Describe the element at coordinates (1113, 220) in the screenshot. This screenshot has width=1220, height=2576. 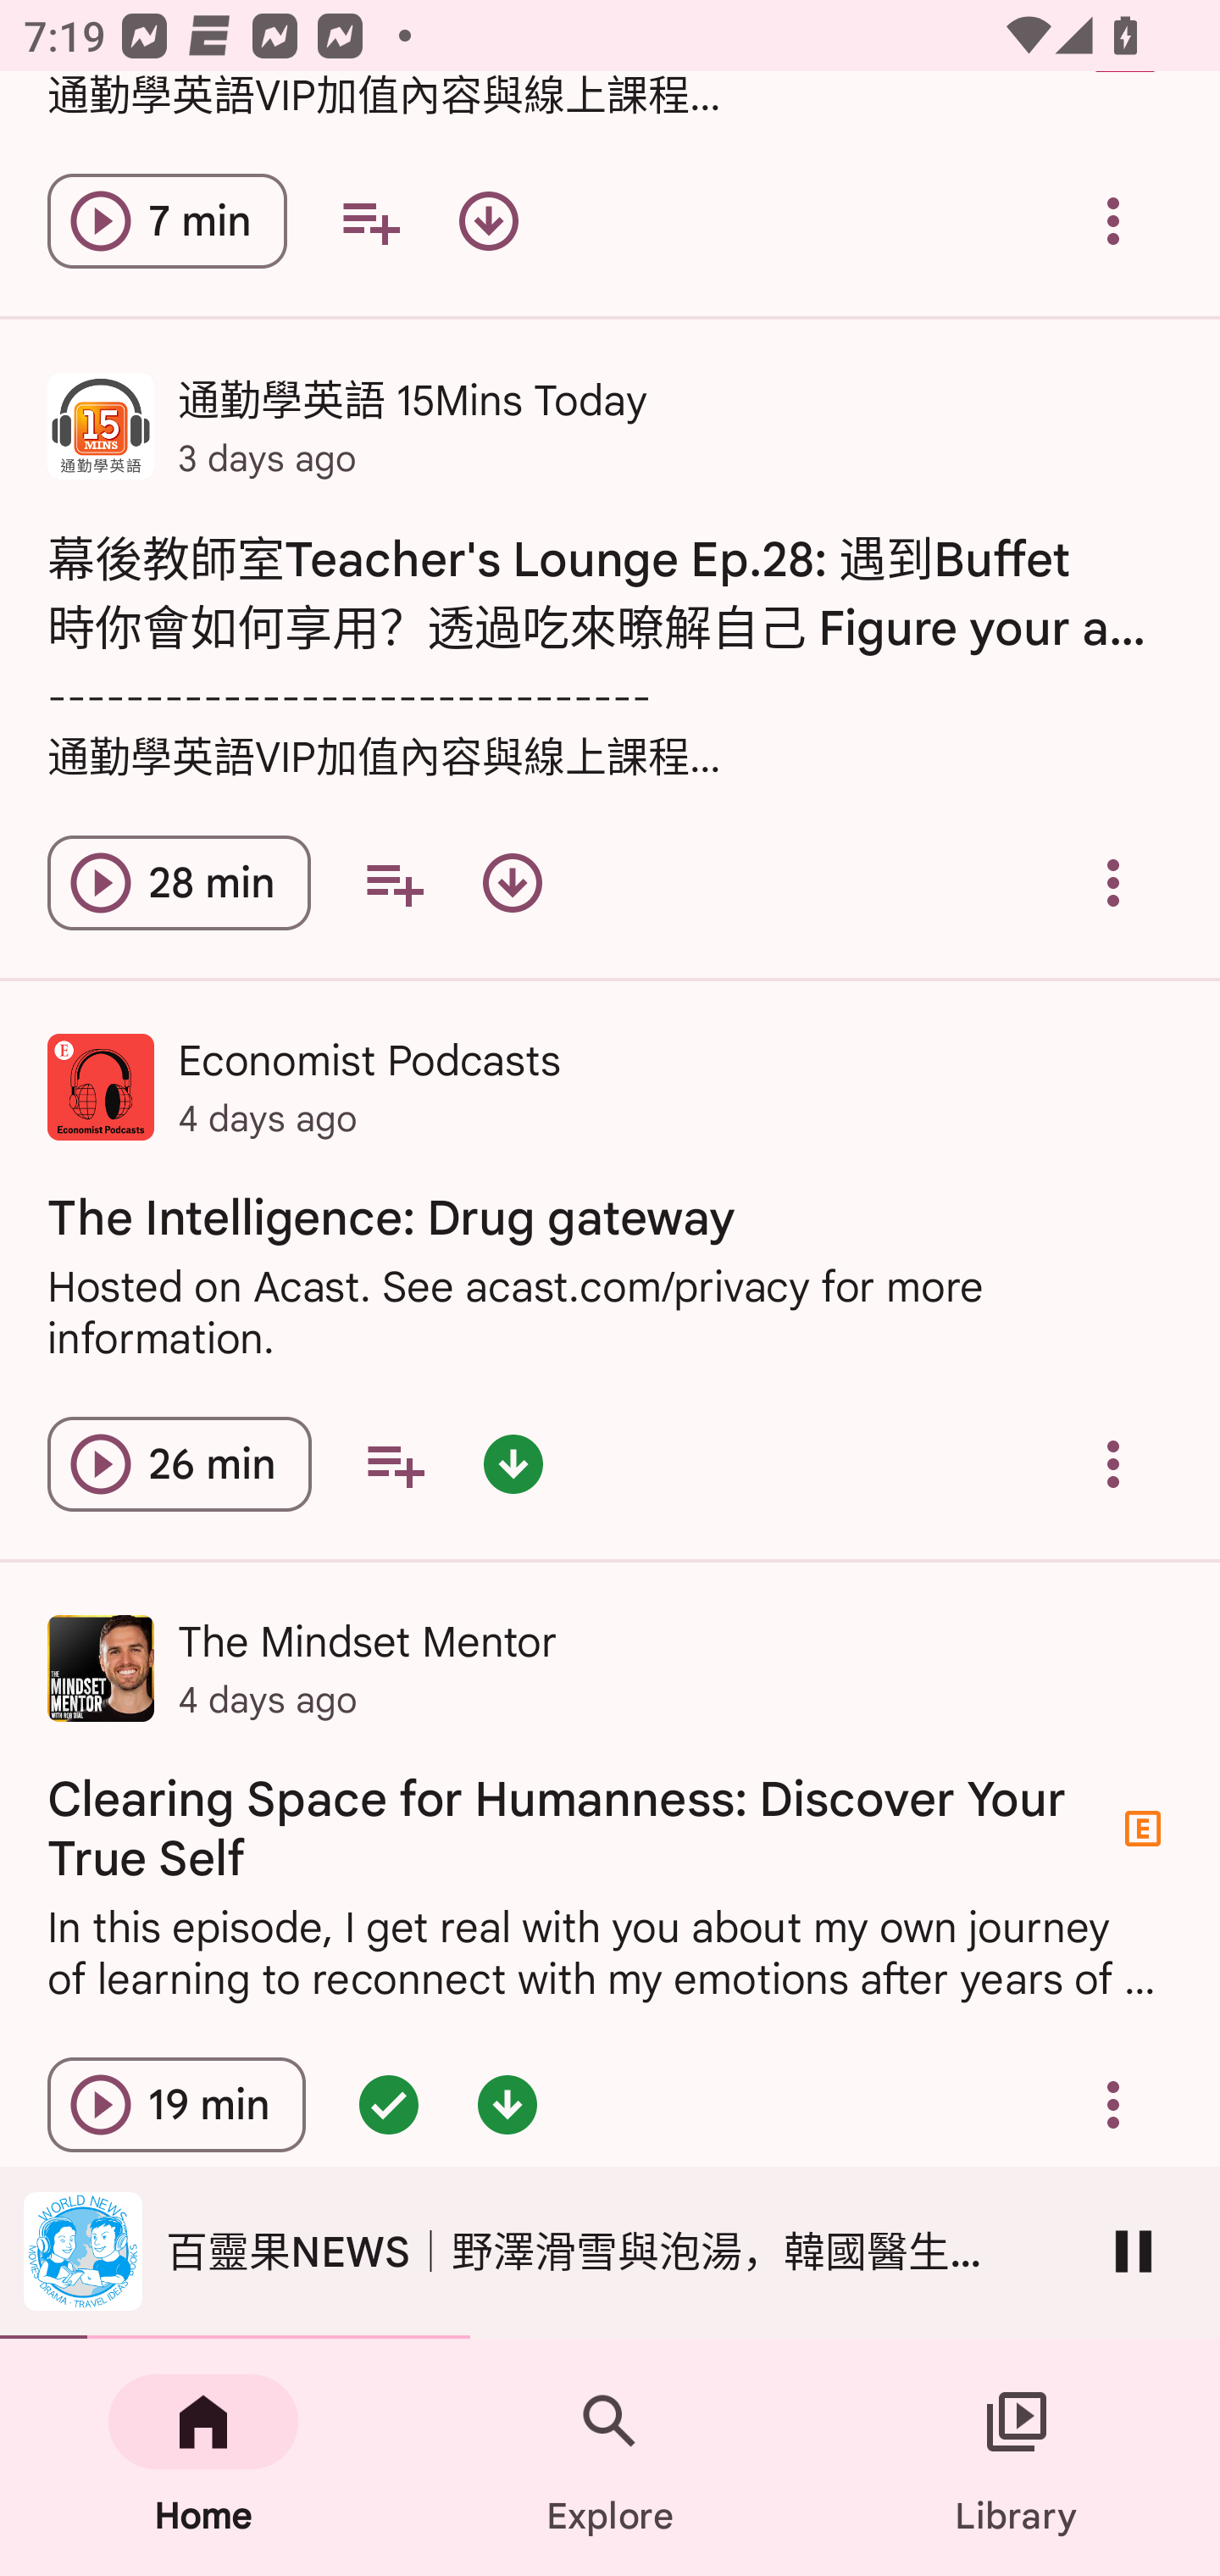
I see `Overflow menu` at that location.